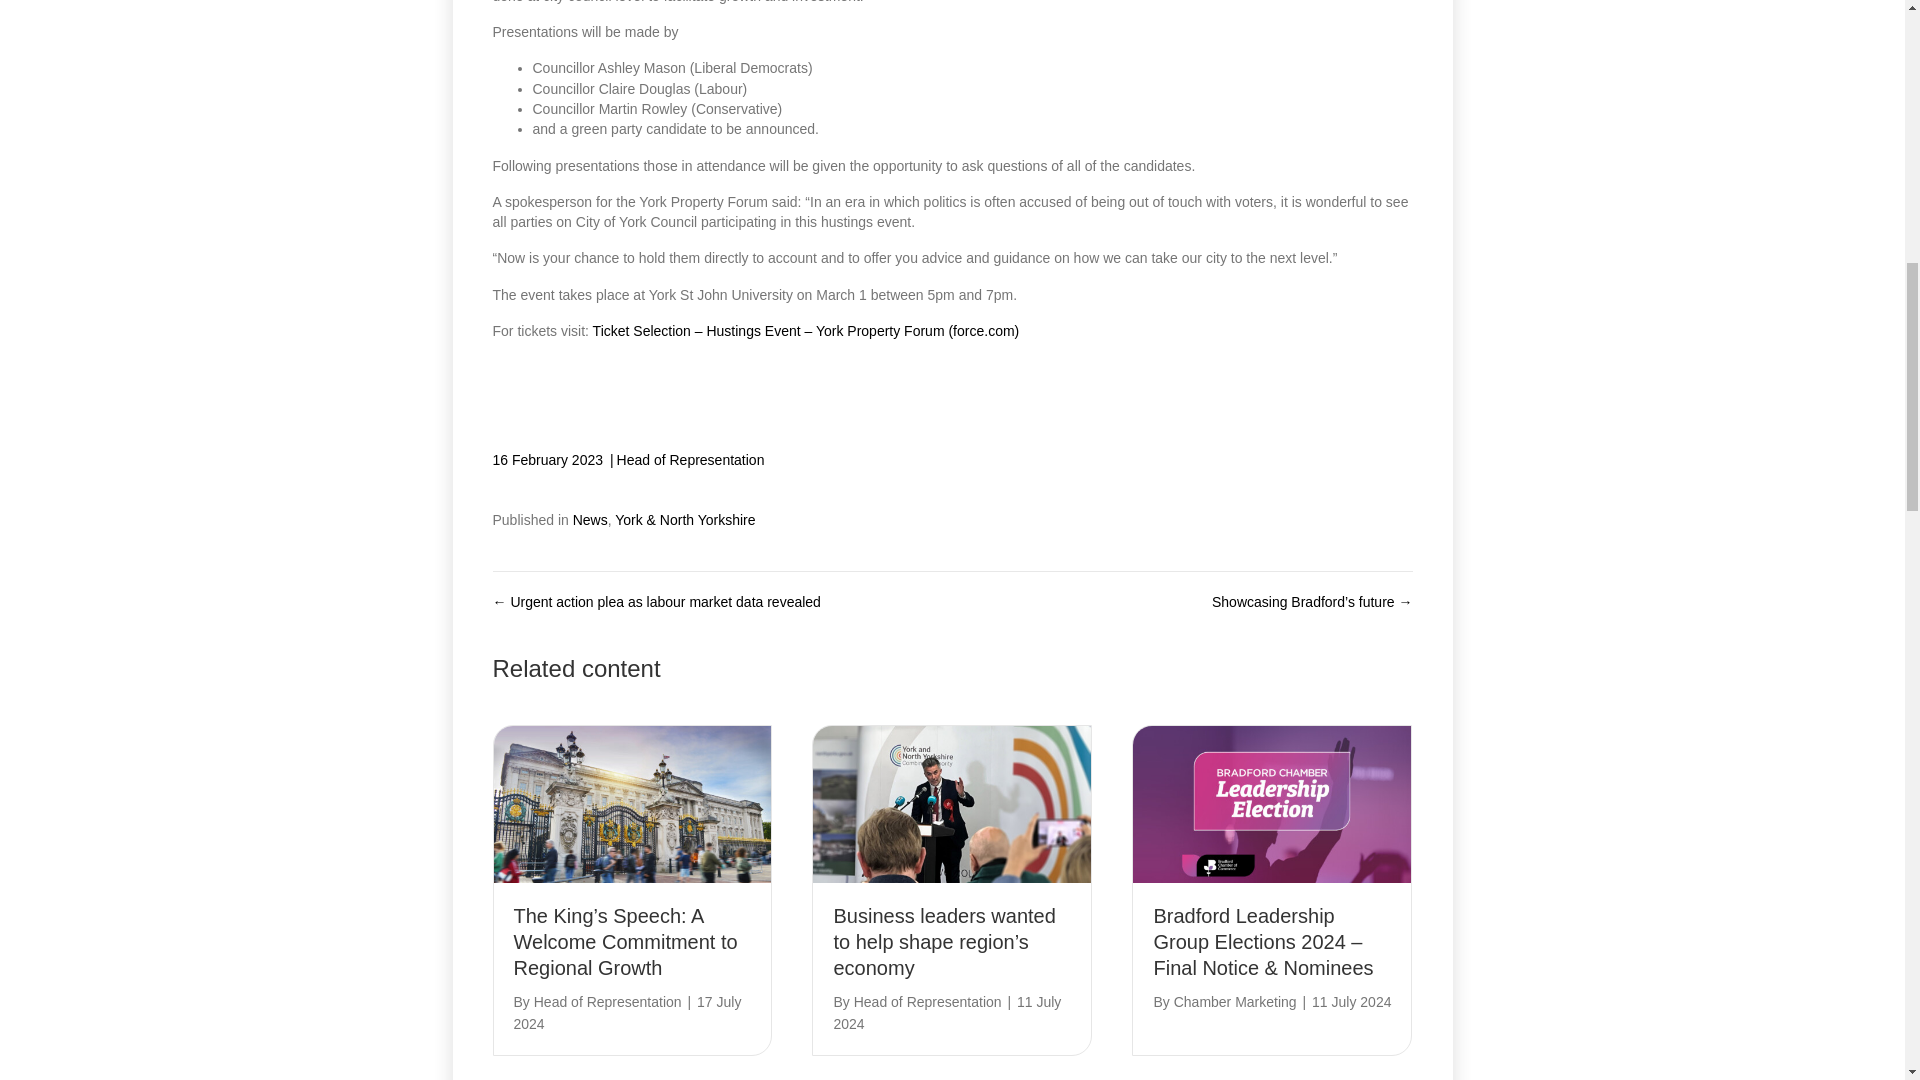 The image size is (1920, 1080). What do you see at coordinates (690, 460) in the screenshot?
I see `Head of Representation` at bounding box center [690, 460].